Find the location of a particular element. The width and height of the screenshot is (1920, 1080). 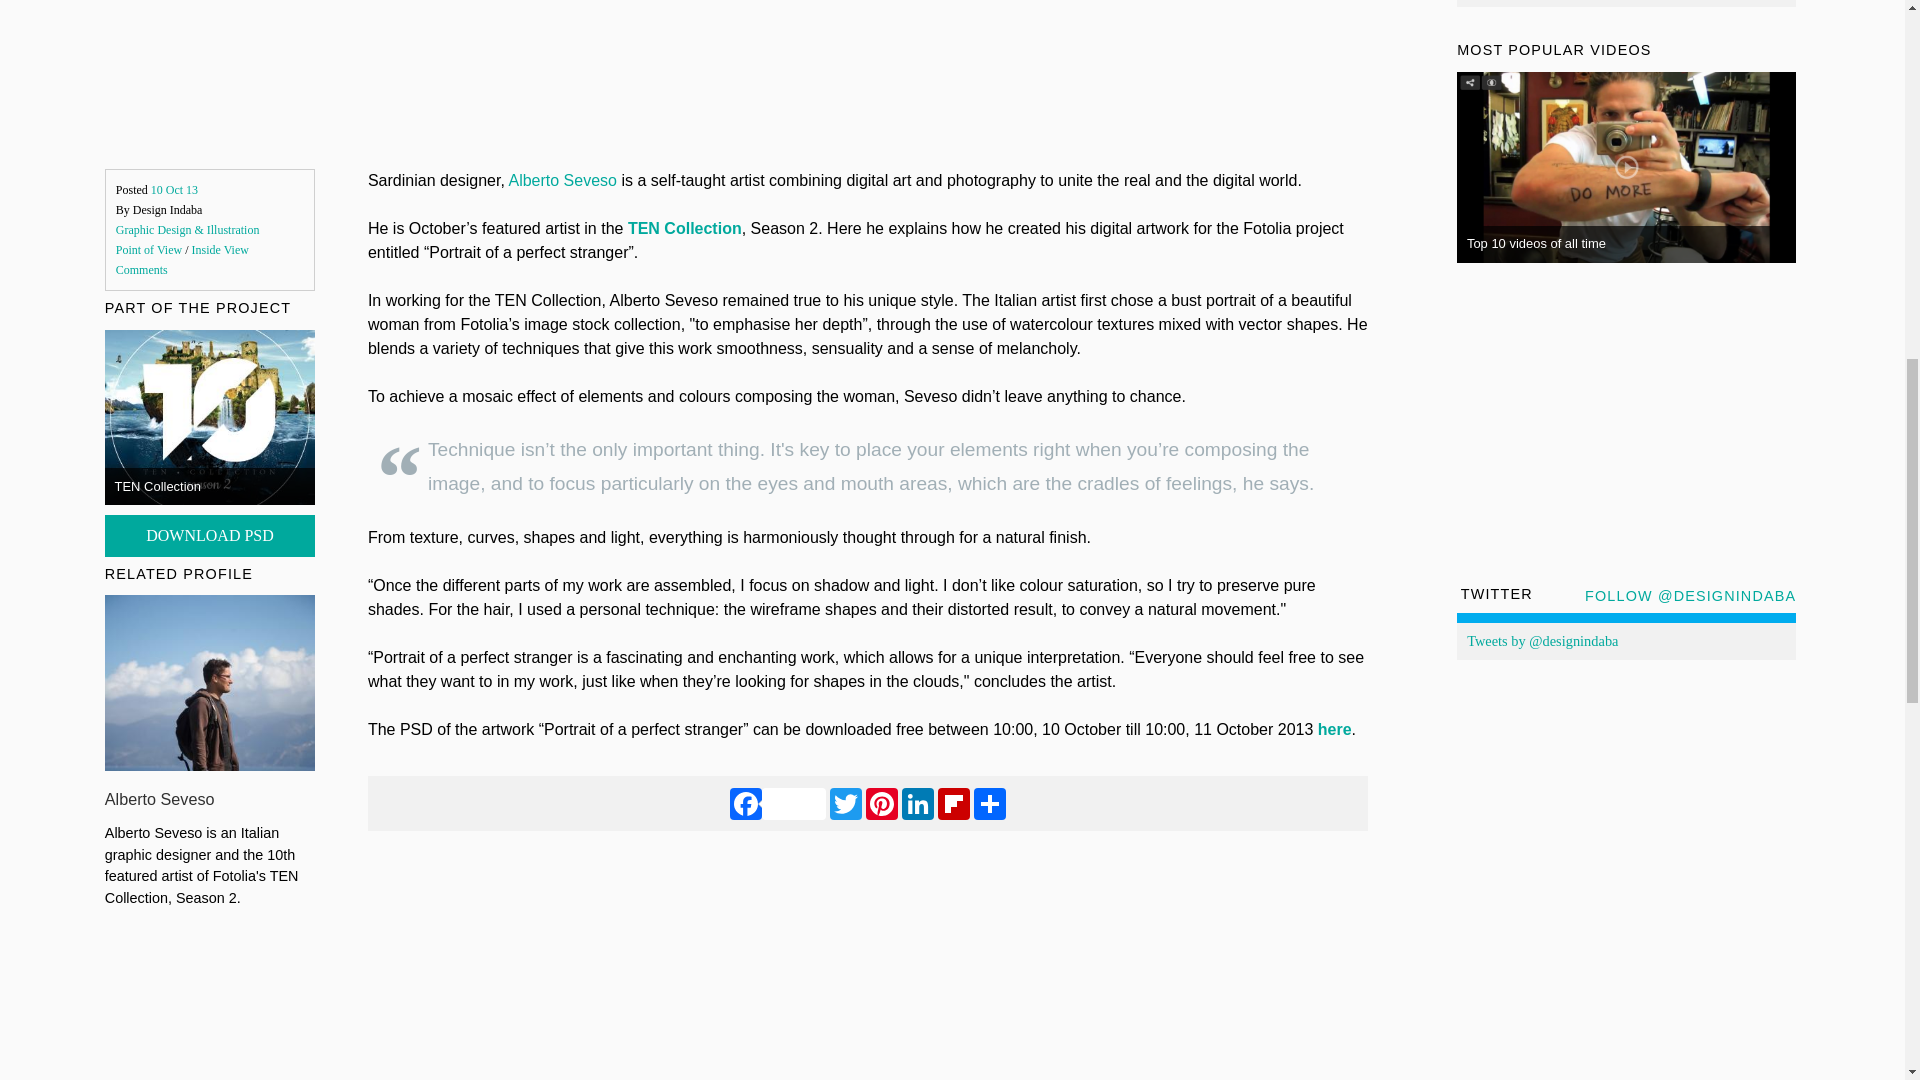

DOWNLOAD PSD is located at coordinates (210, 536).